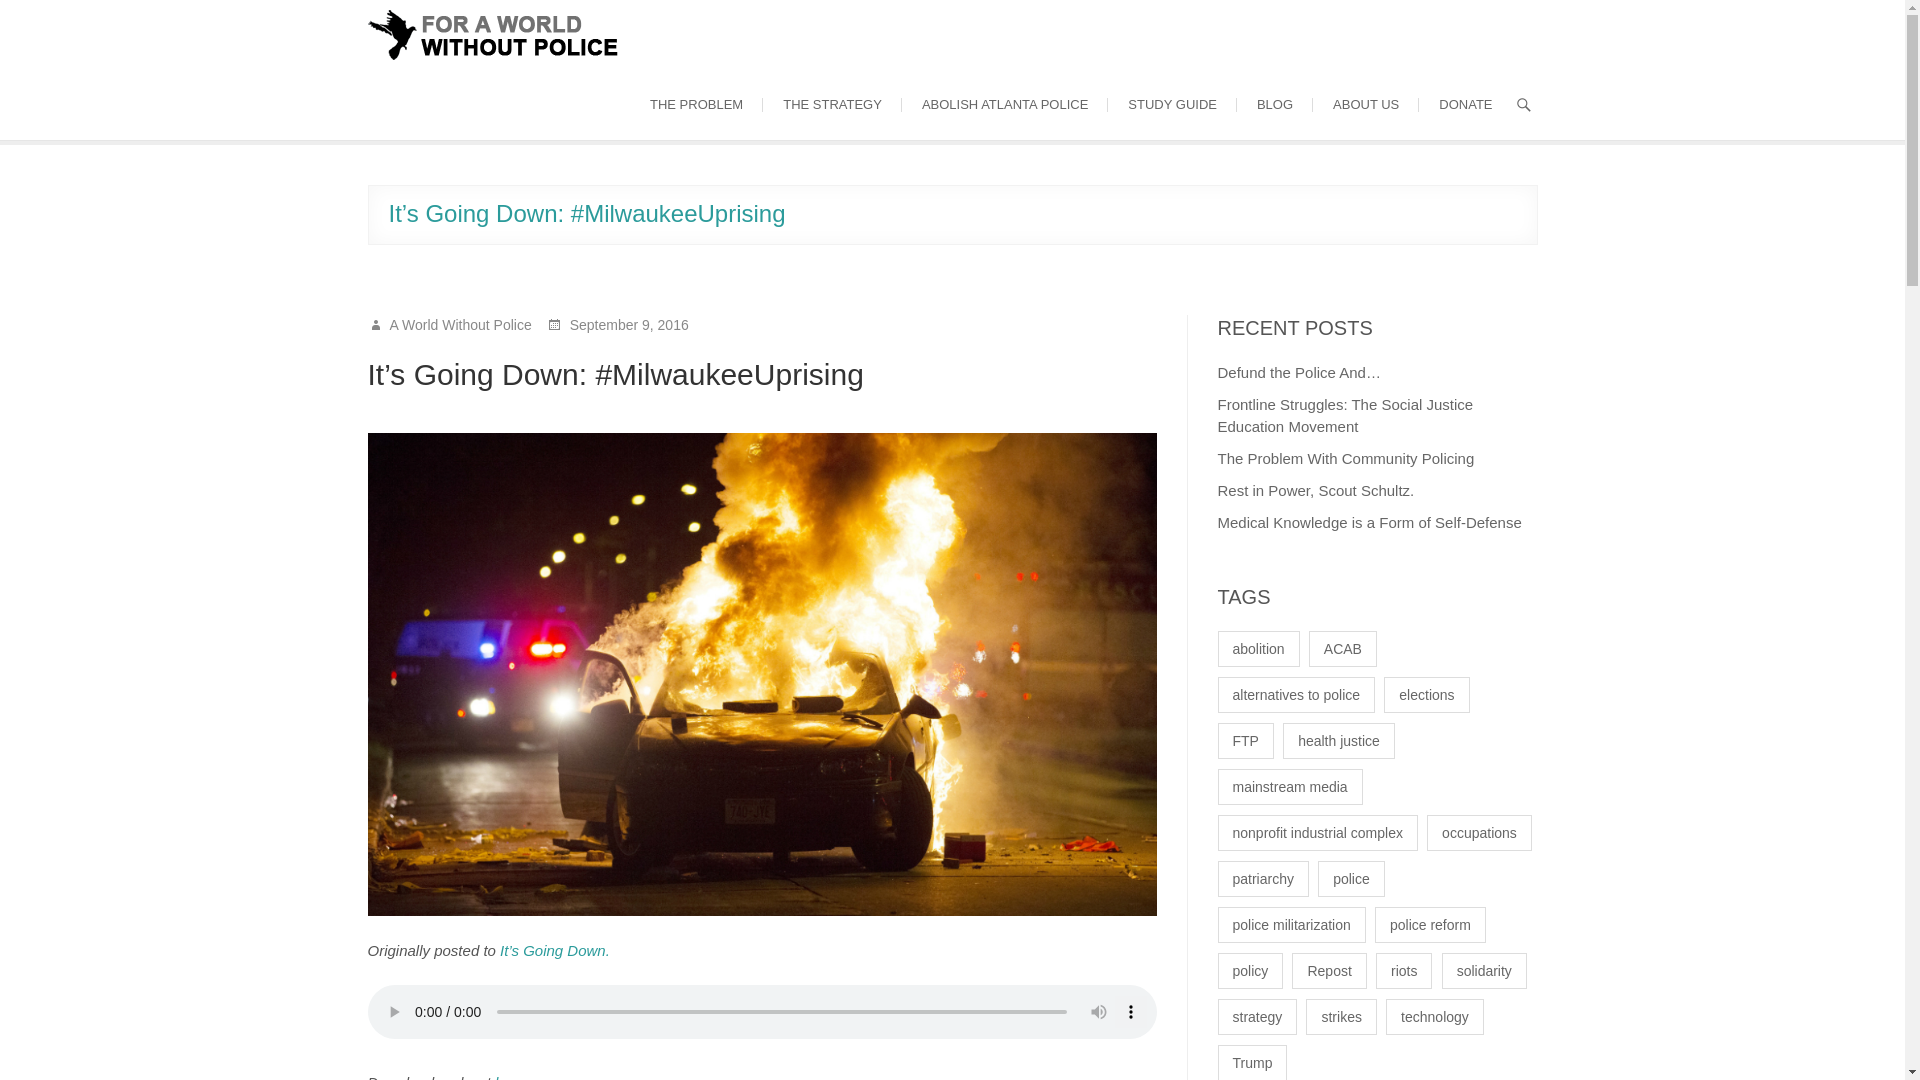 This screenshot has width=1920, height=1080. What do you see at coordinates (1465, 105) in the screenshot?
I see `DONATE` at bounding box center [1465, 105].